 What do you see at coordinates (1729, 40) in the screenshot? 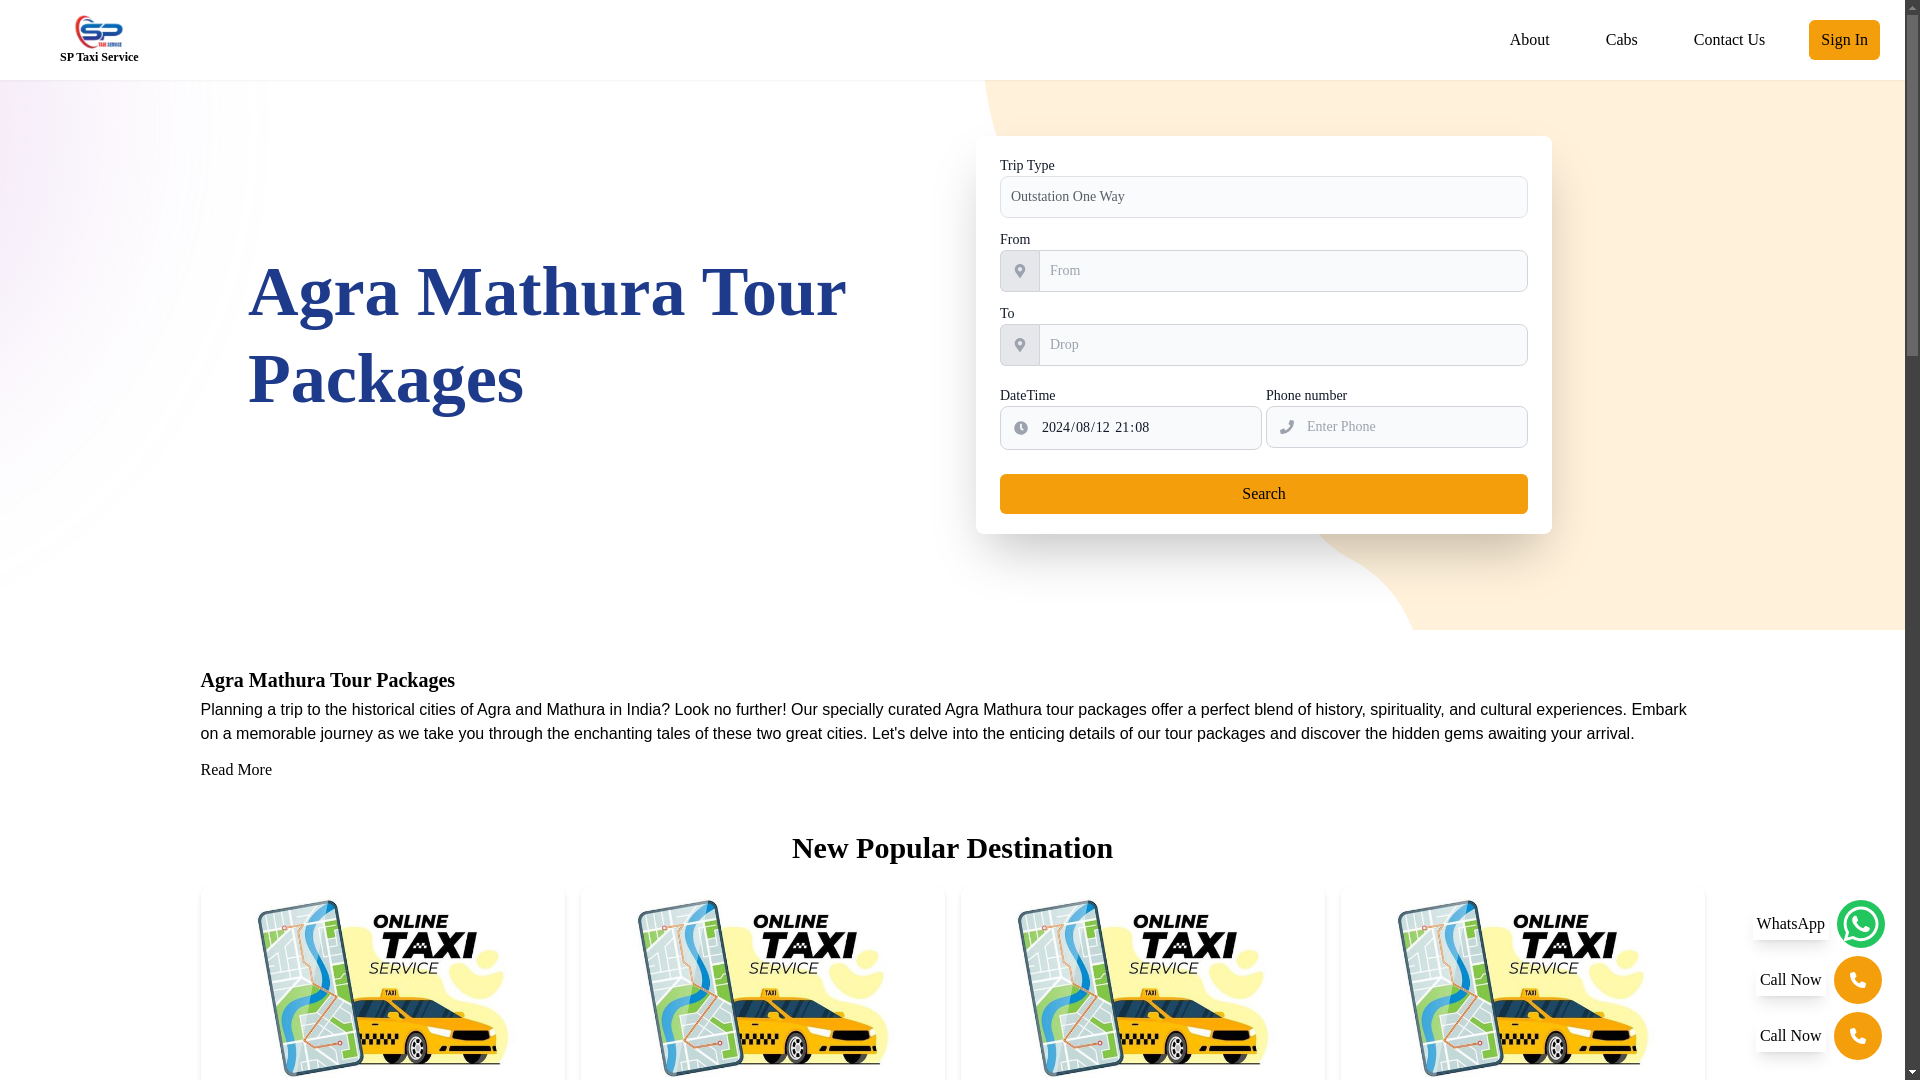
I see `Contact Us` at bounding box center [1729, 40].